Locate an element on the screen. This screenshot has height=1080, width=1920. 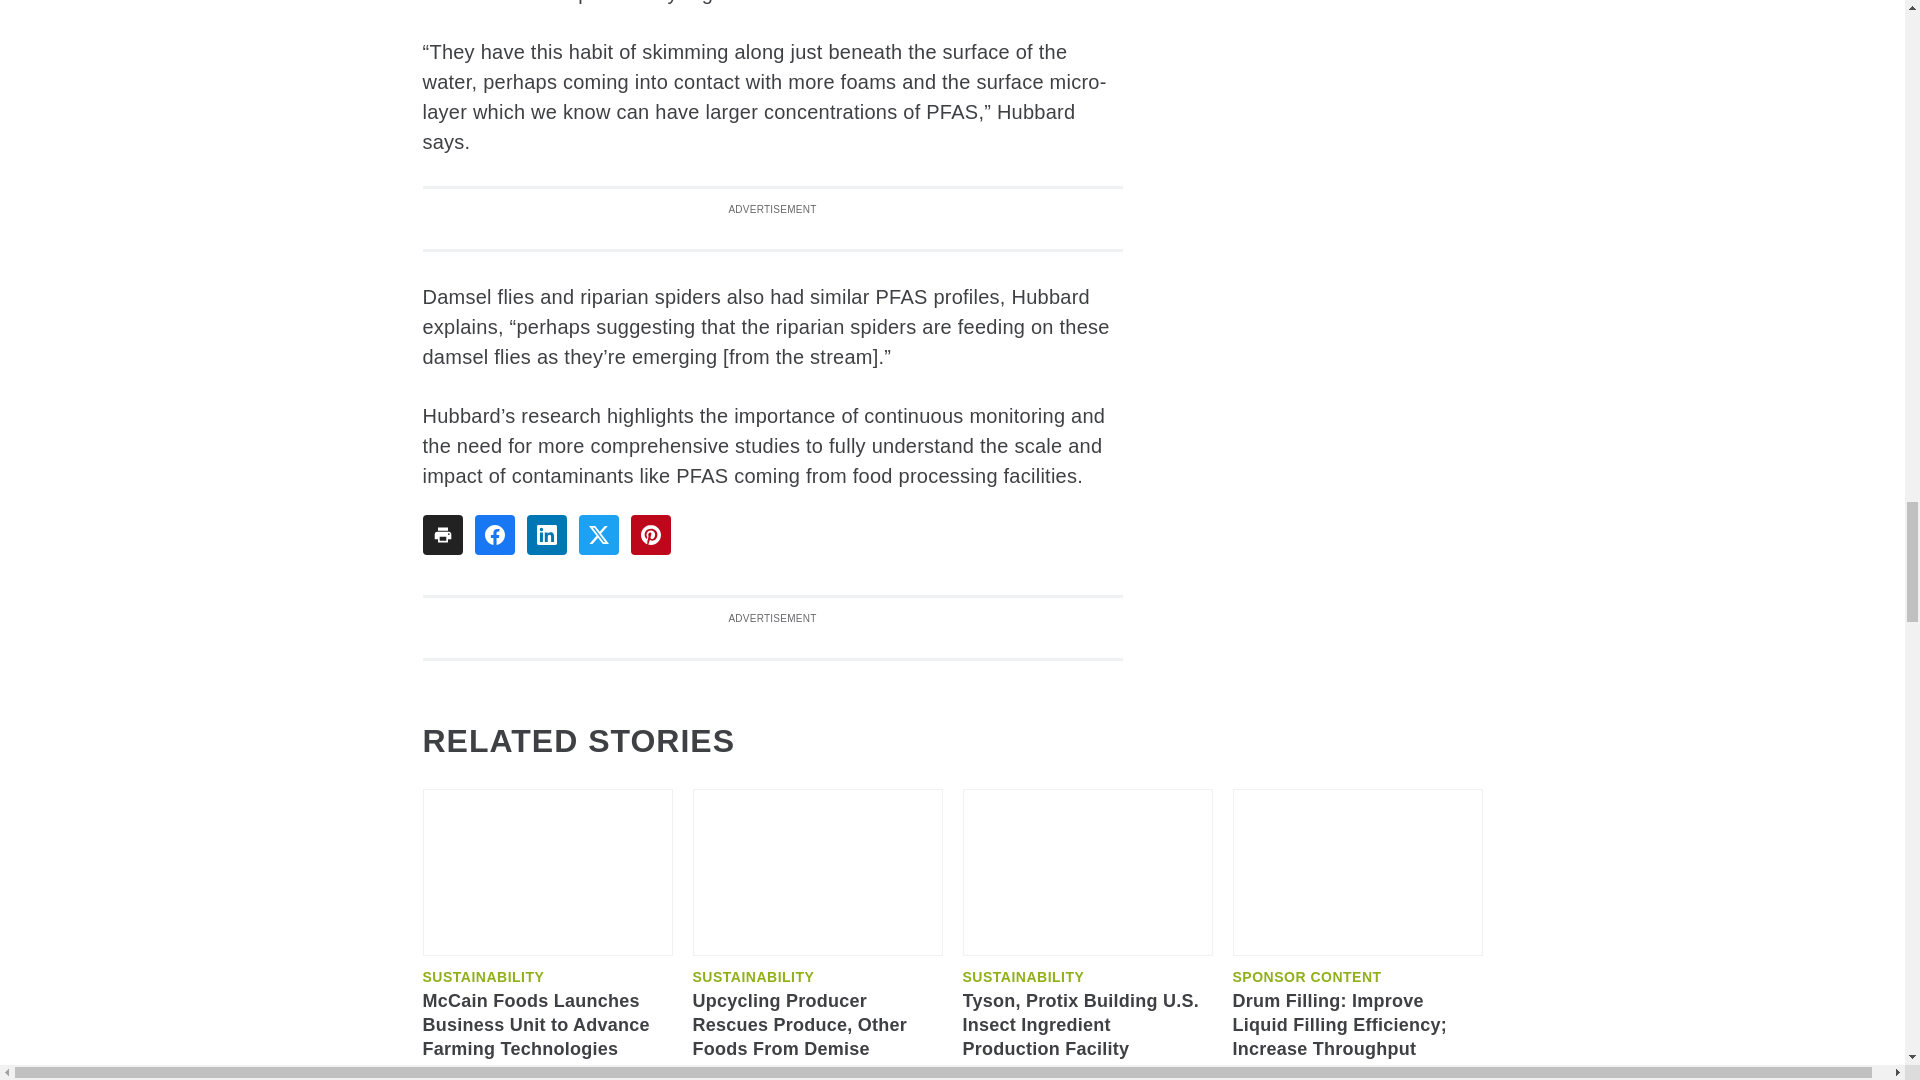
Share To facebook is located at coordinates (494, 535).